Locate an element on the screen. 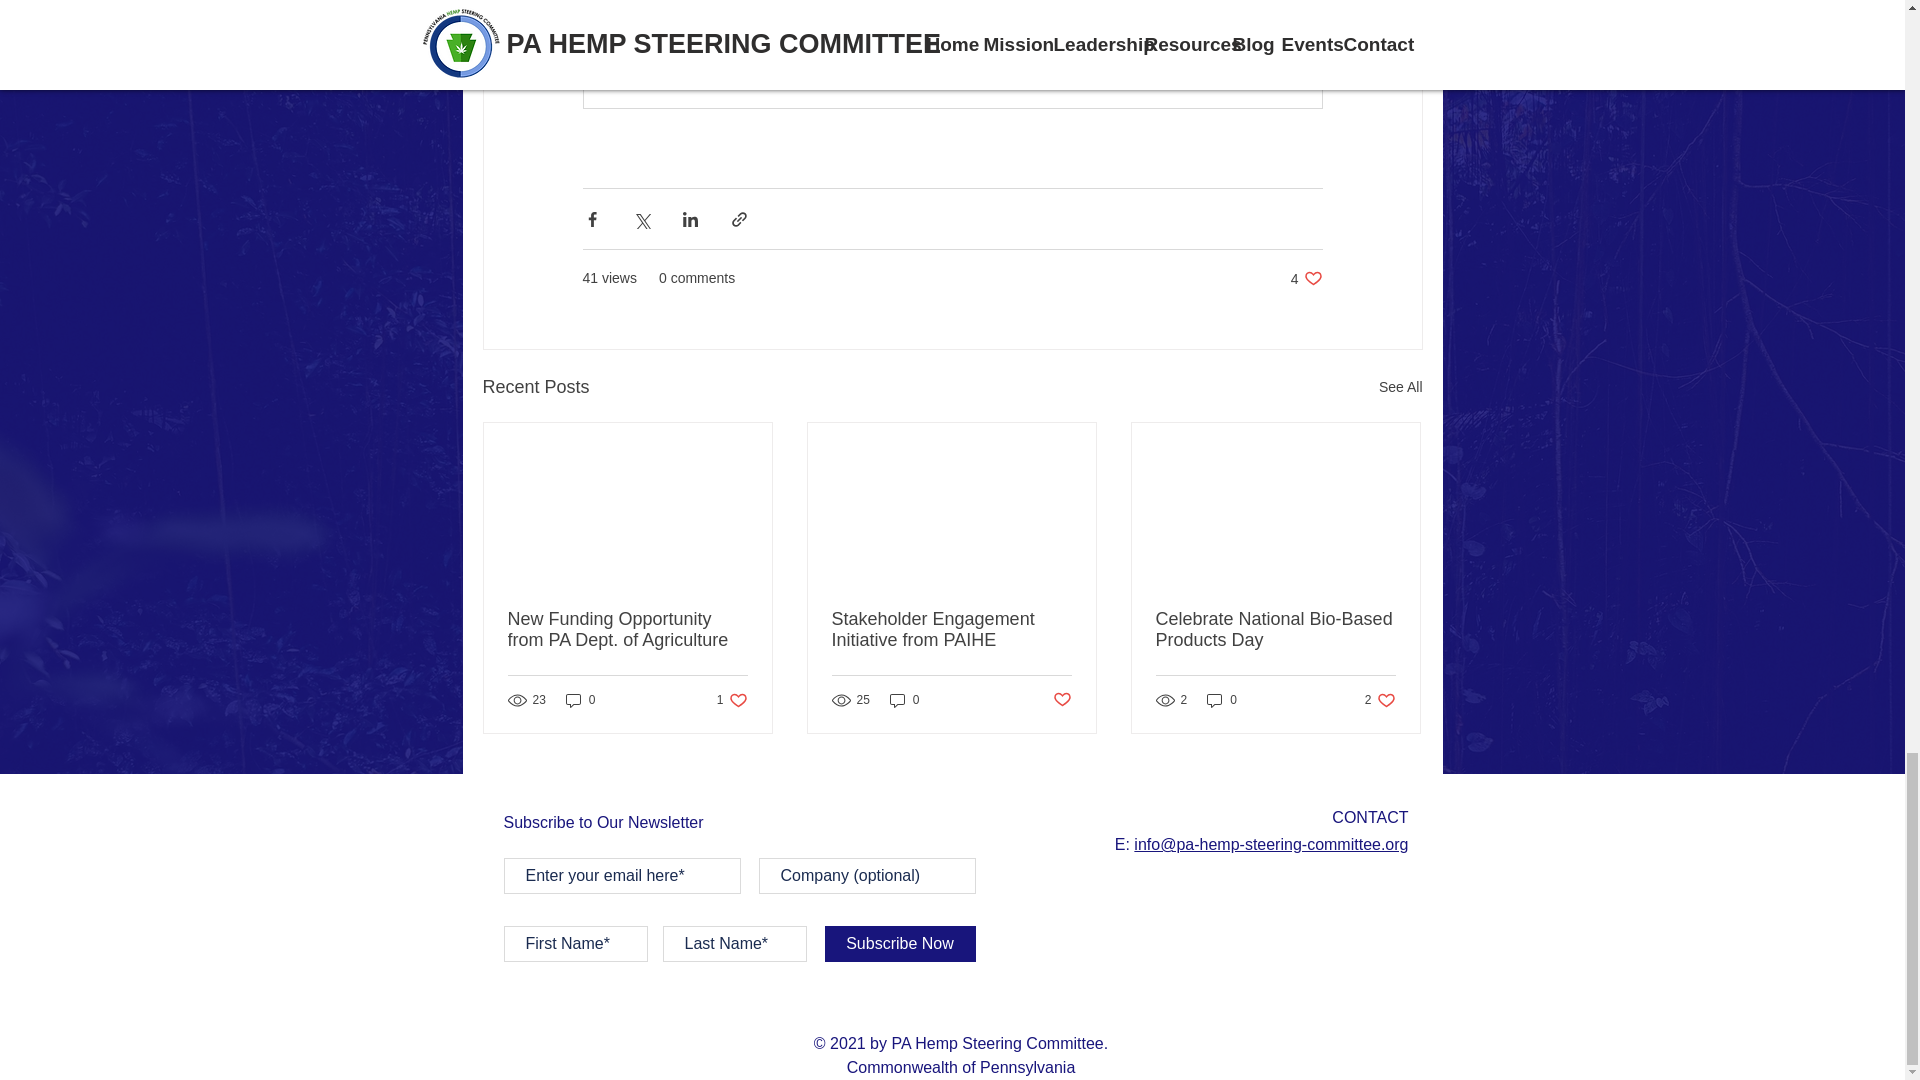 The height and width of the screenshot is (1080, 1920). Subscribe Now is located at coordinates (1222, 700).